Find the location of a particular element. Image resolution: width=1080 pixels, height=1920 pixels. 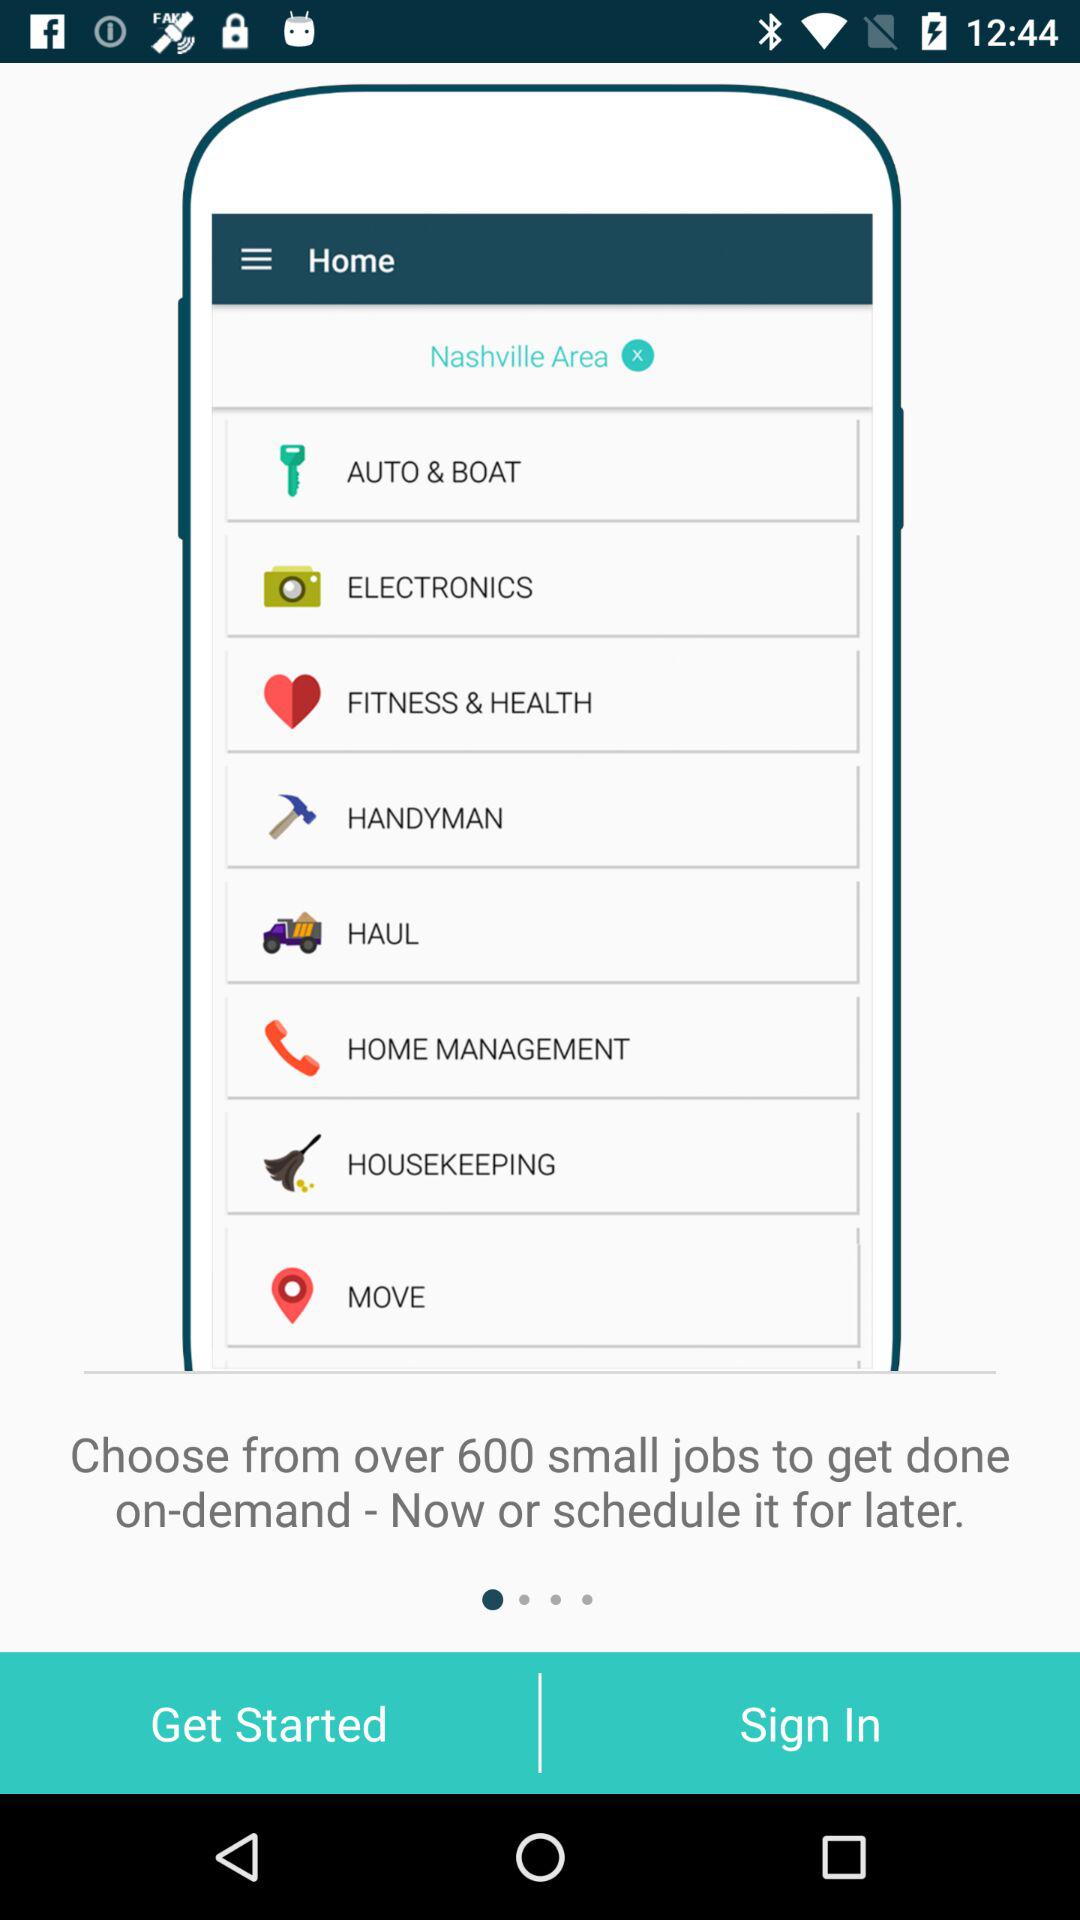

select the get started at the bottom left corner is located at coordinates (269, 1722).